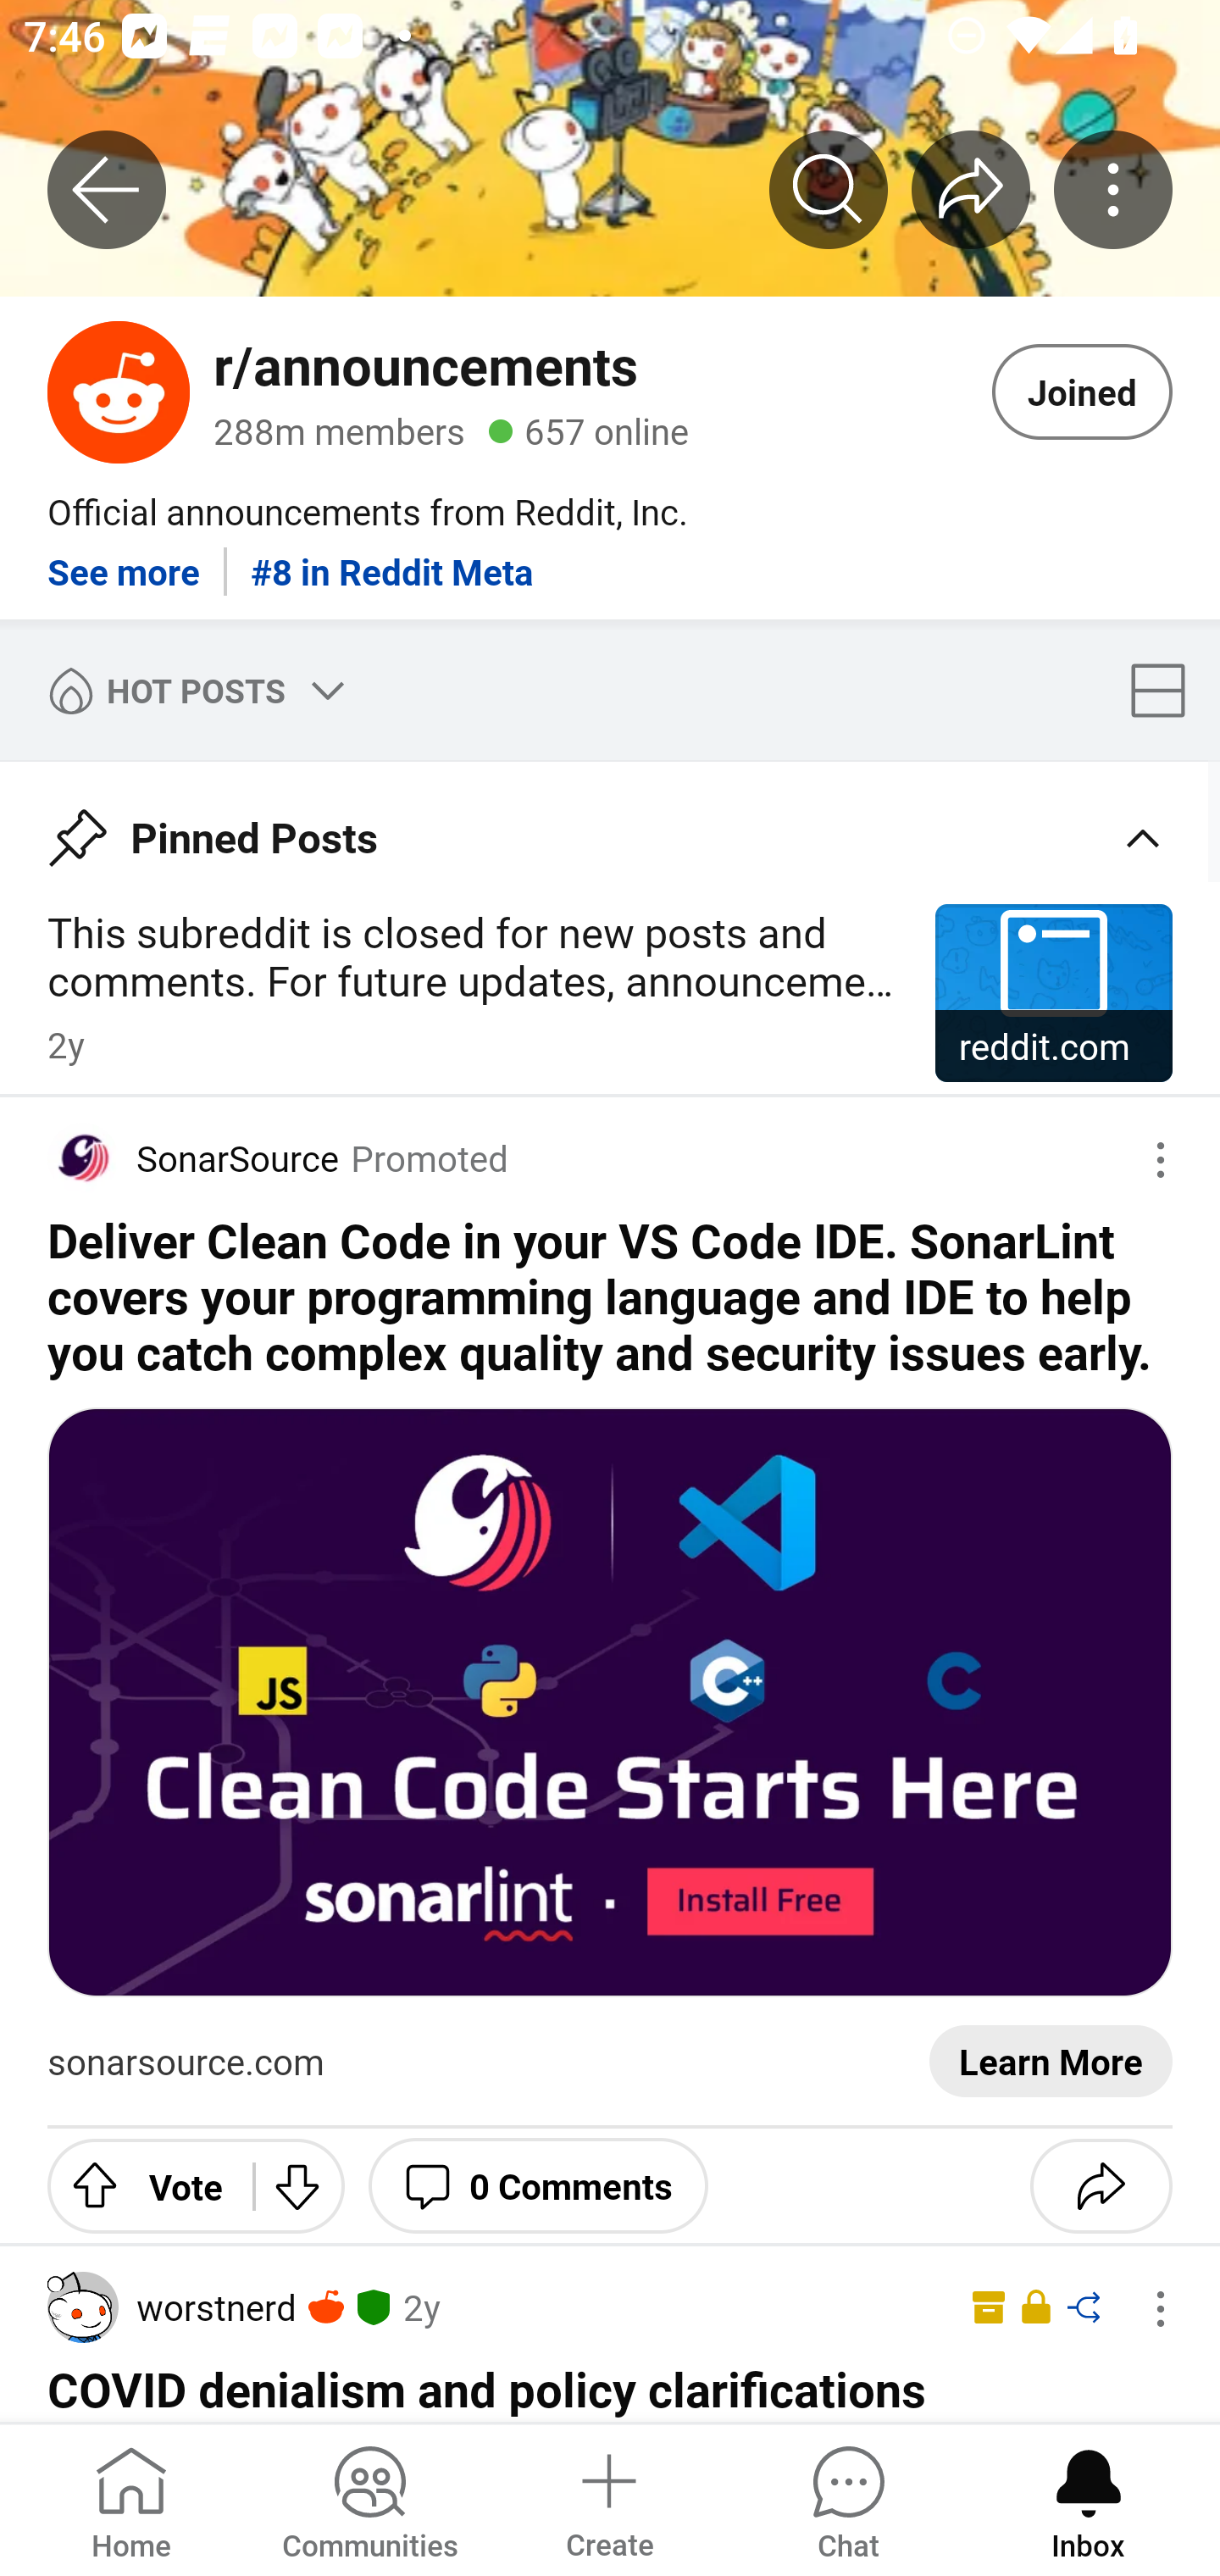 The height and width of the screenshot is (2576, 1220). I want to click on Author SonarSource, so click(193, 1158).